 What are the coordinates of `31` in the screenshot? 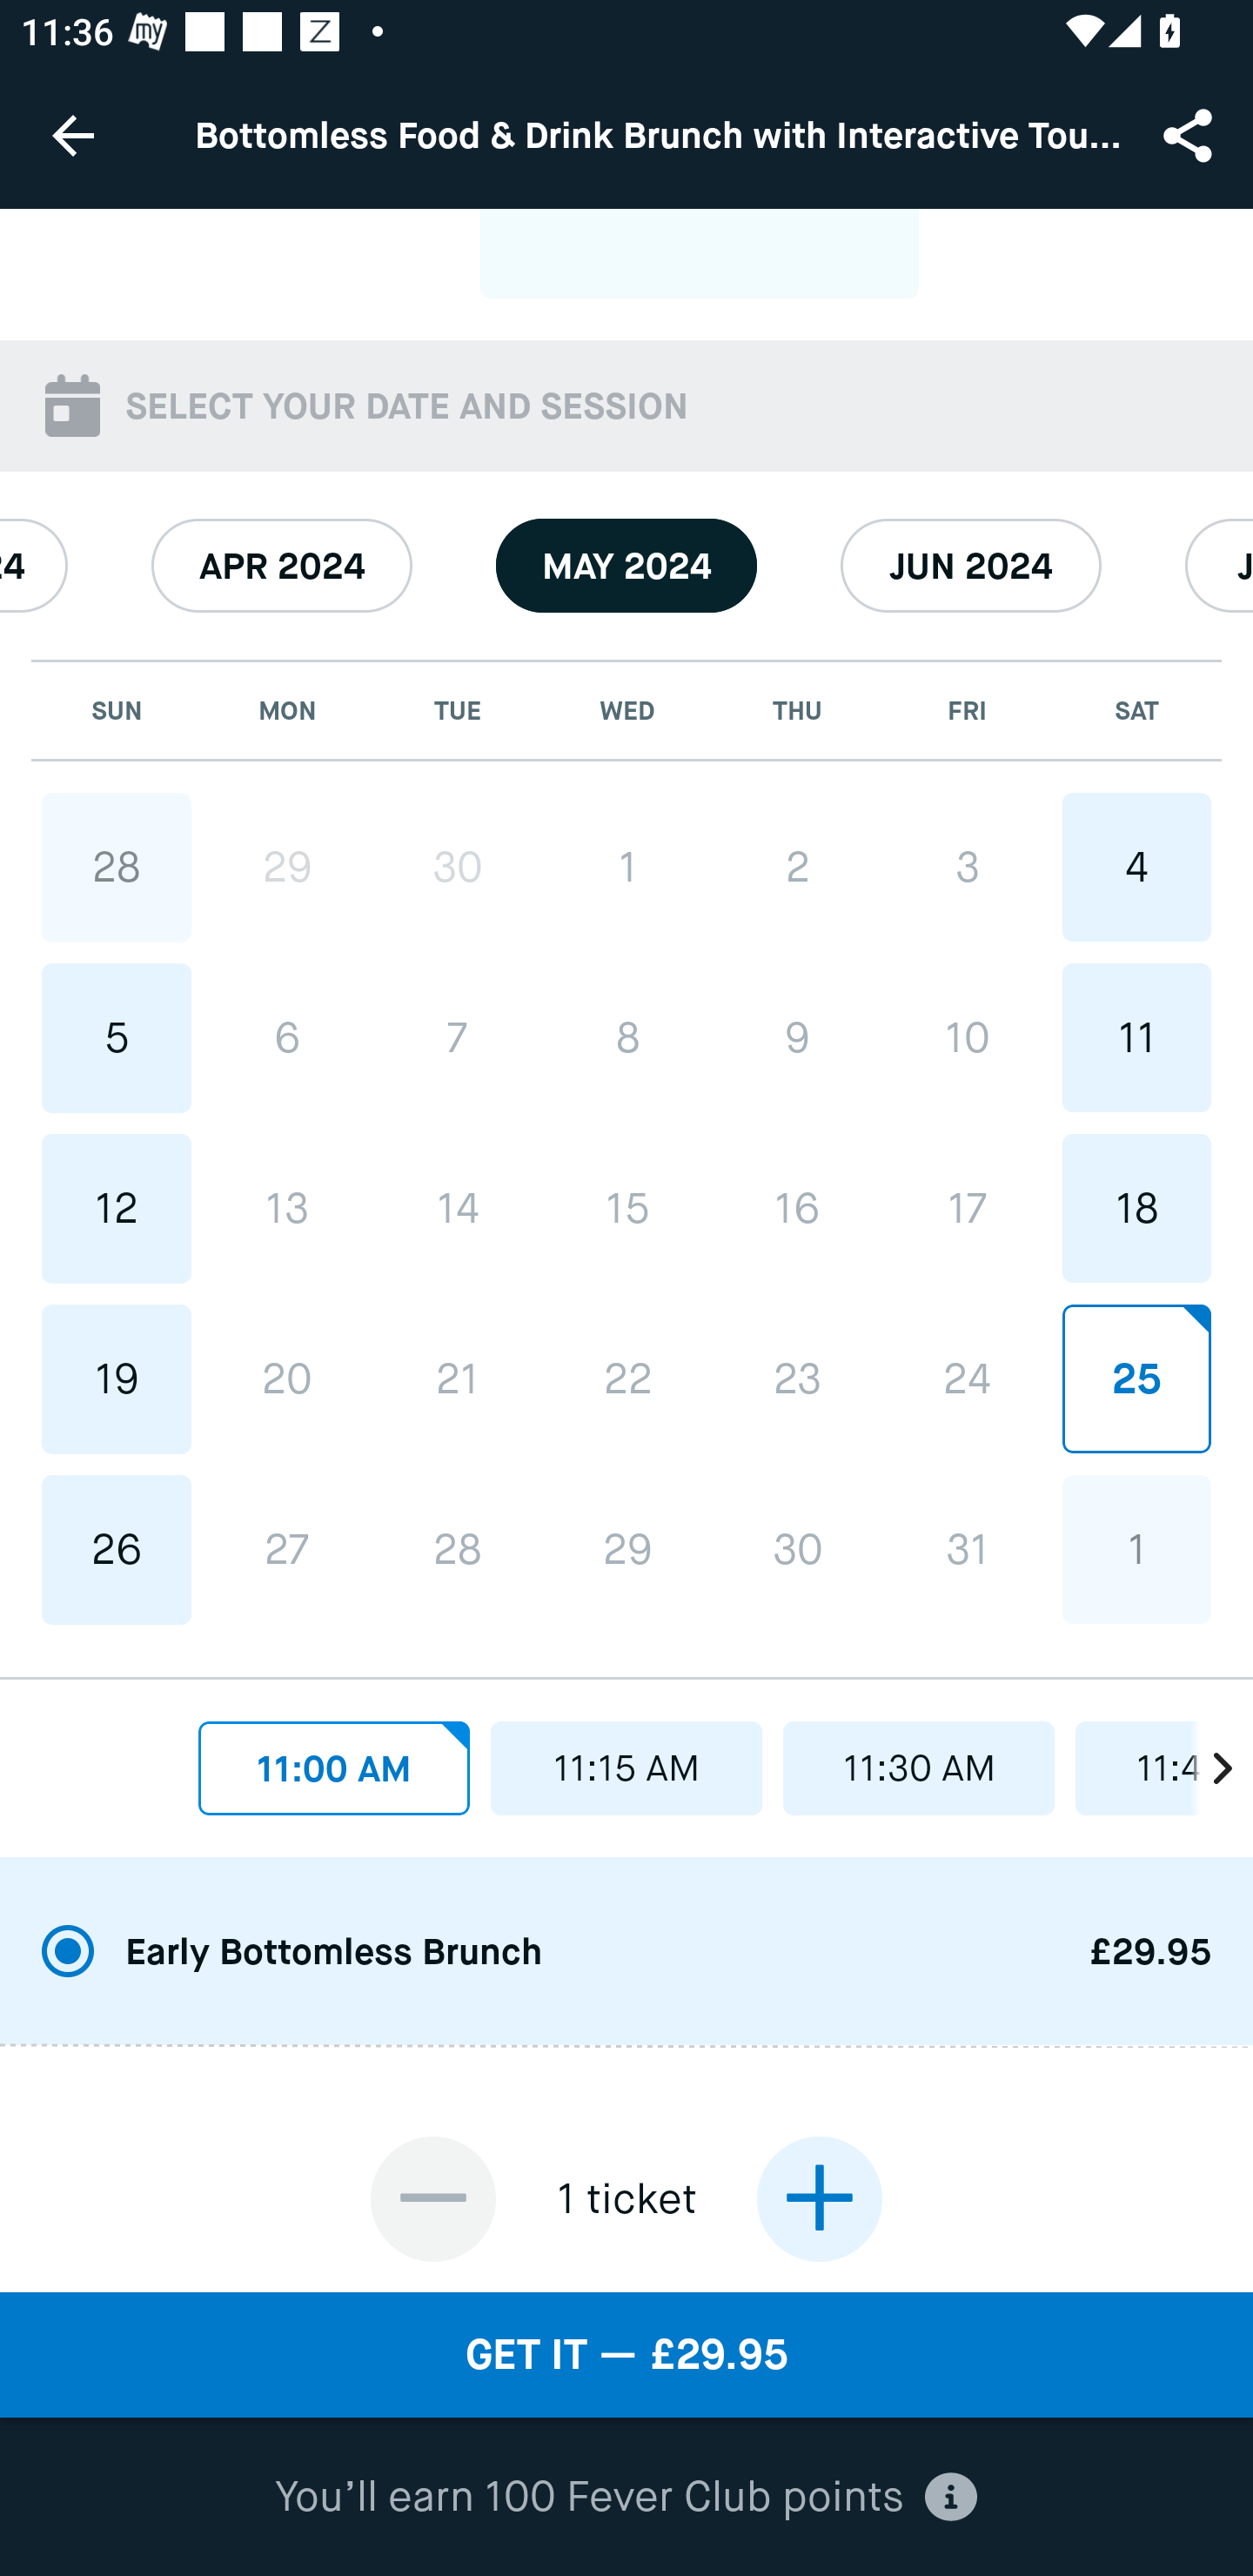 It's located at (966, 1549).